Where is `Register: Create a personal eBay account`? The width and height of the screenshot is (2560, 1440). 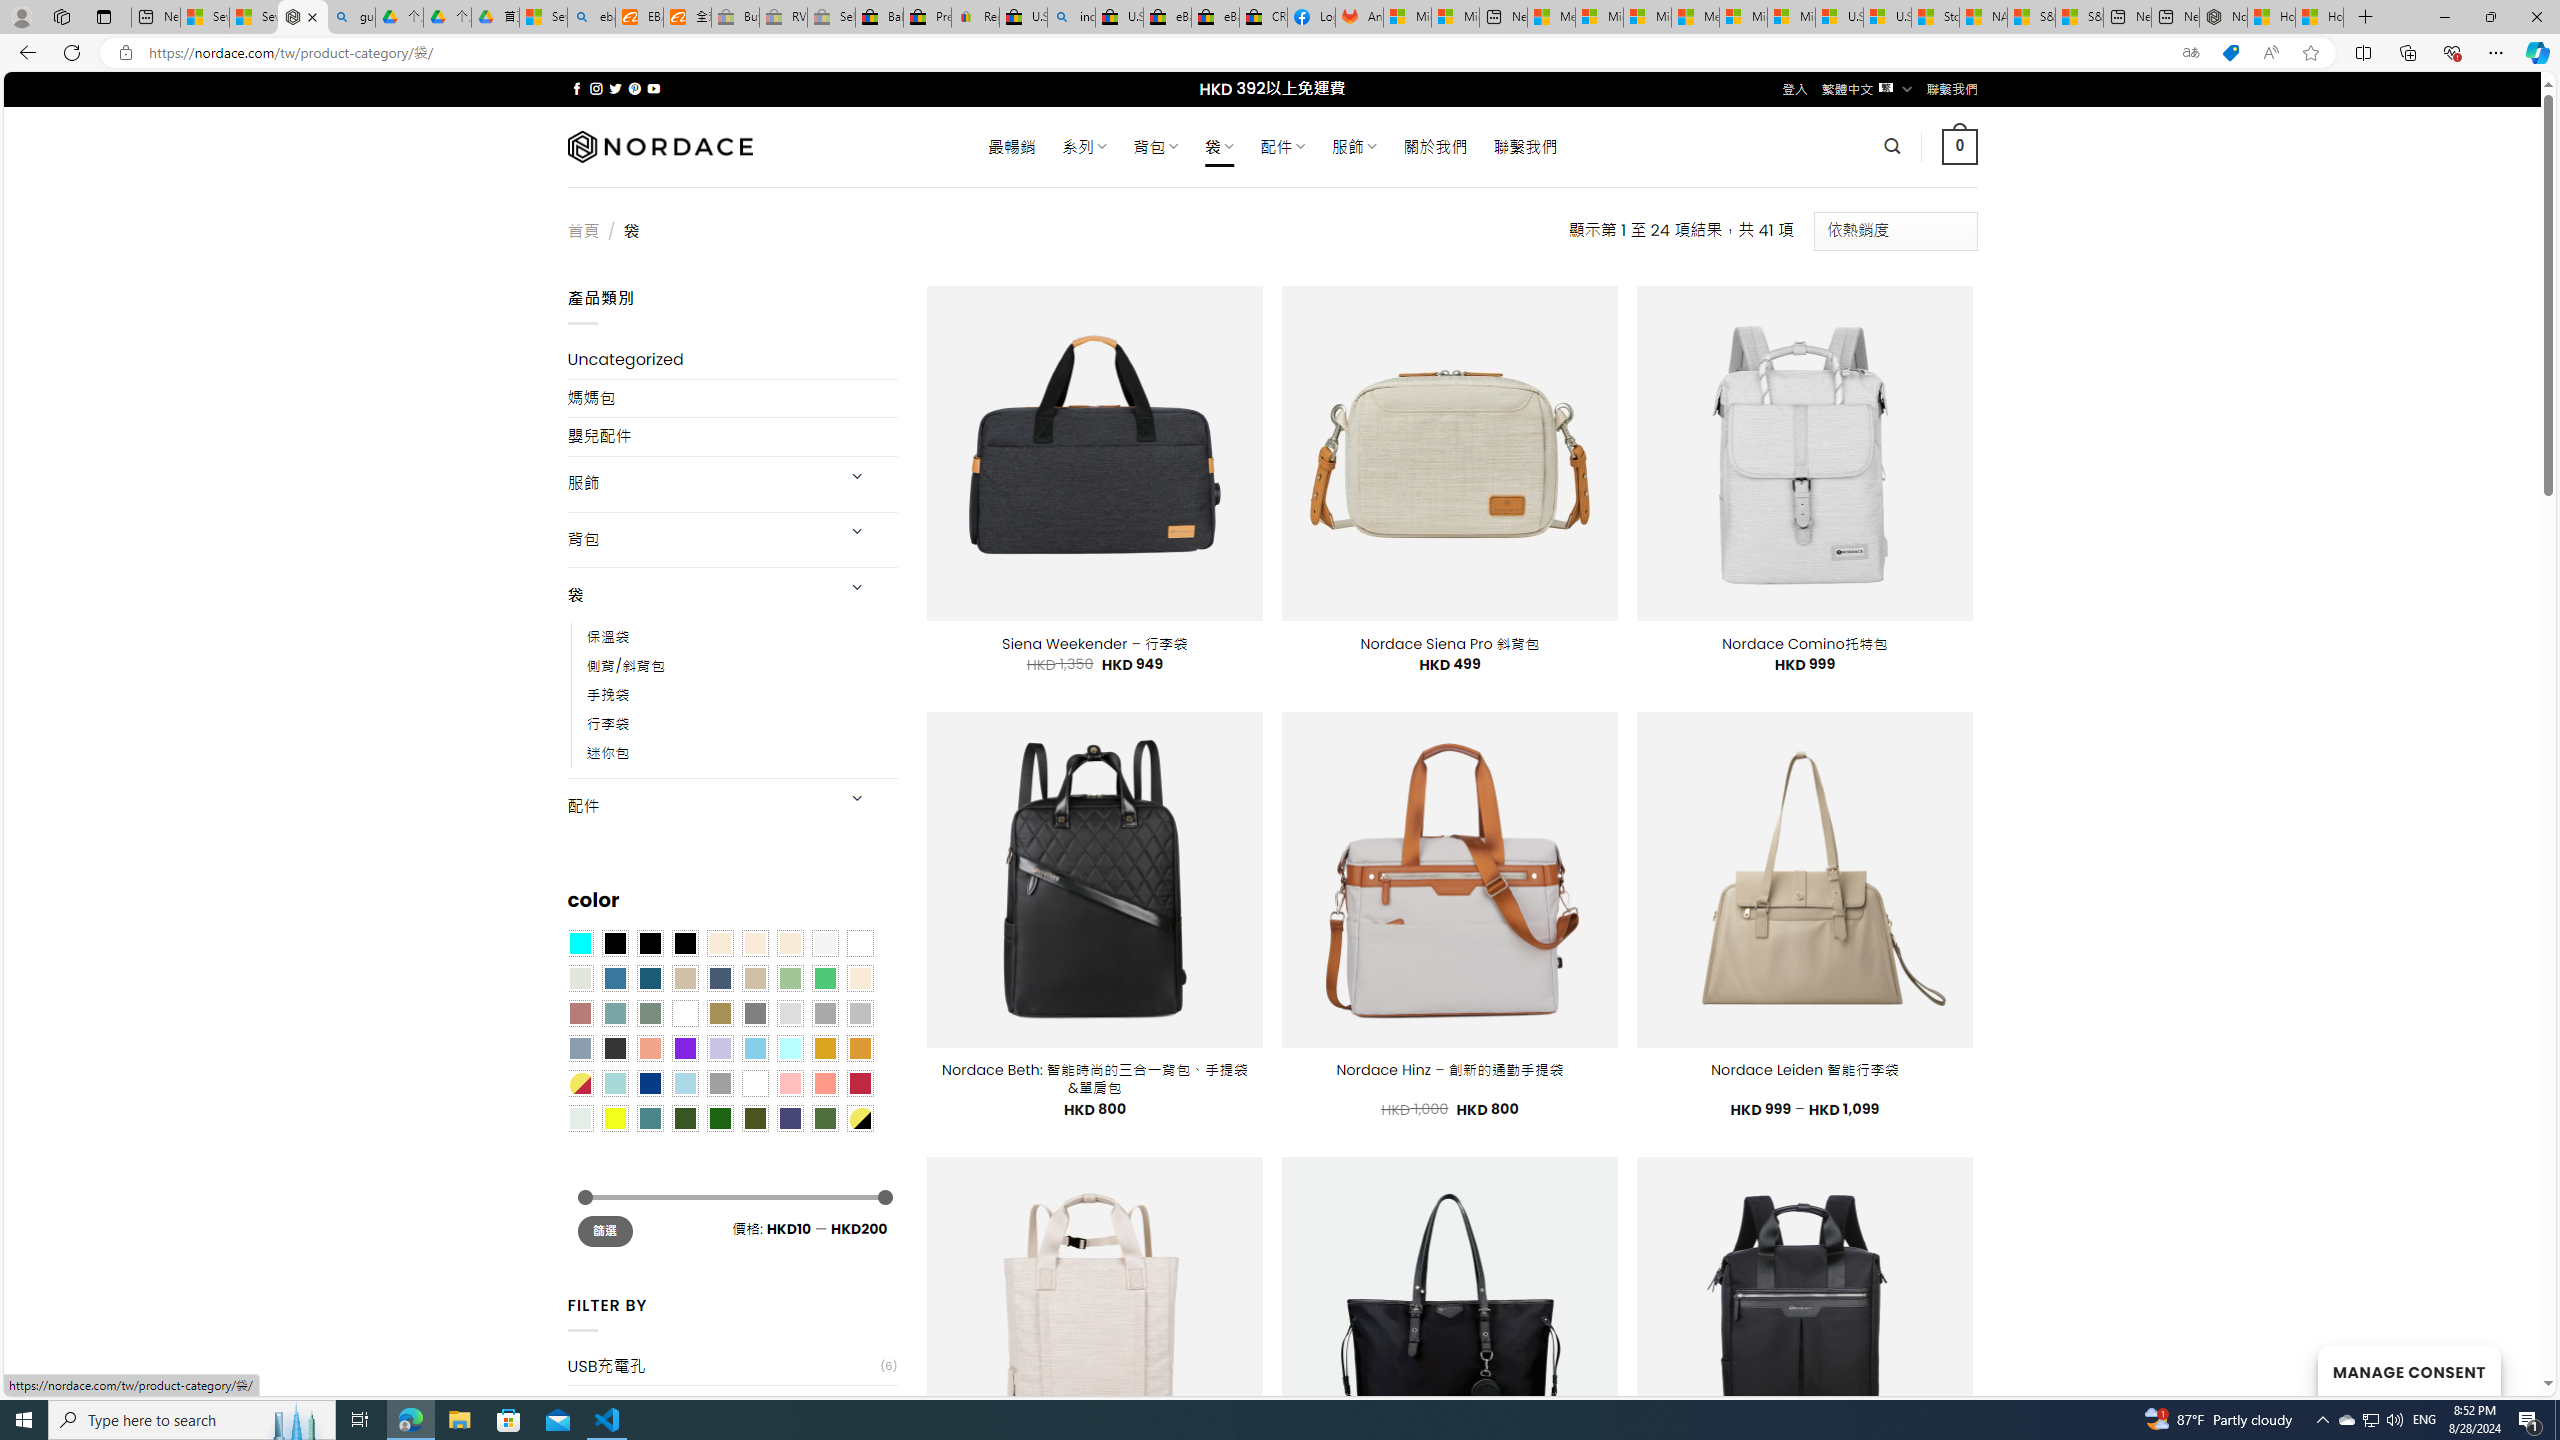
Register: Create a personal eBay account is located at coordinates (975, 17).